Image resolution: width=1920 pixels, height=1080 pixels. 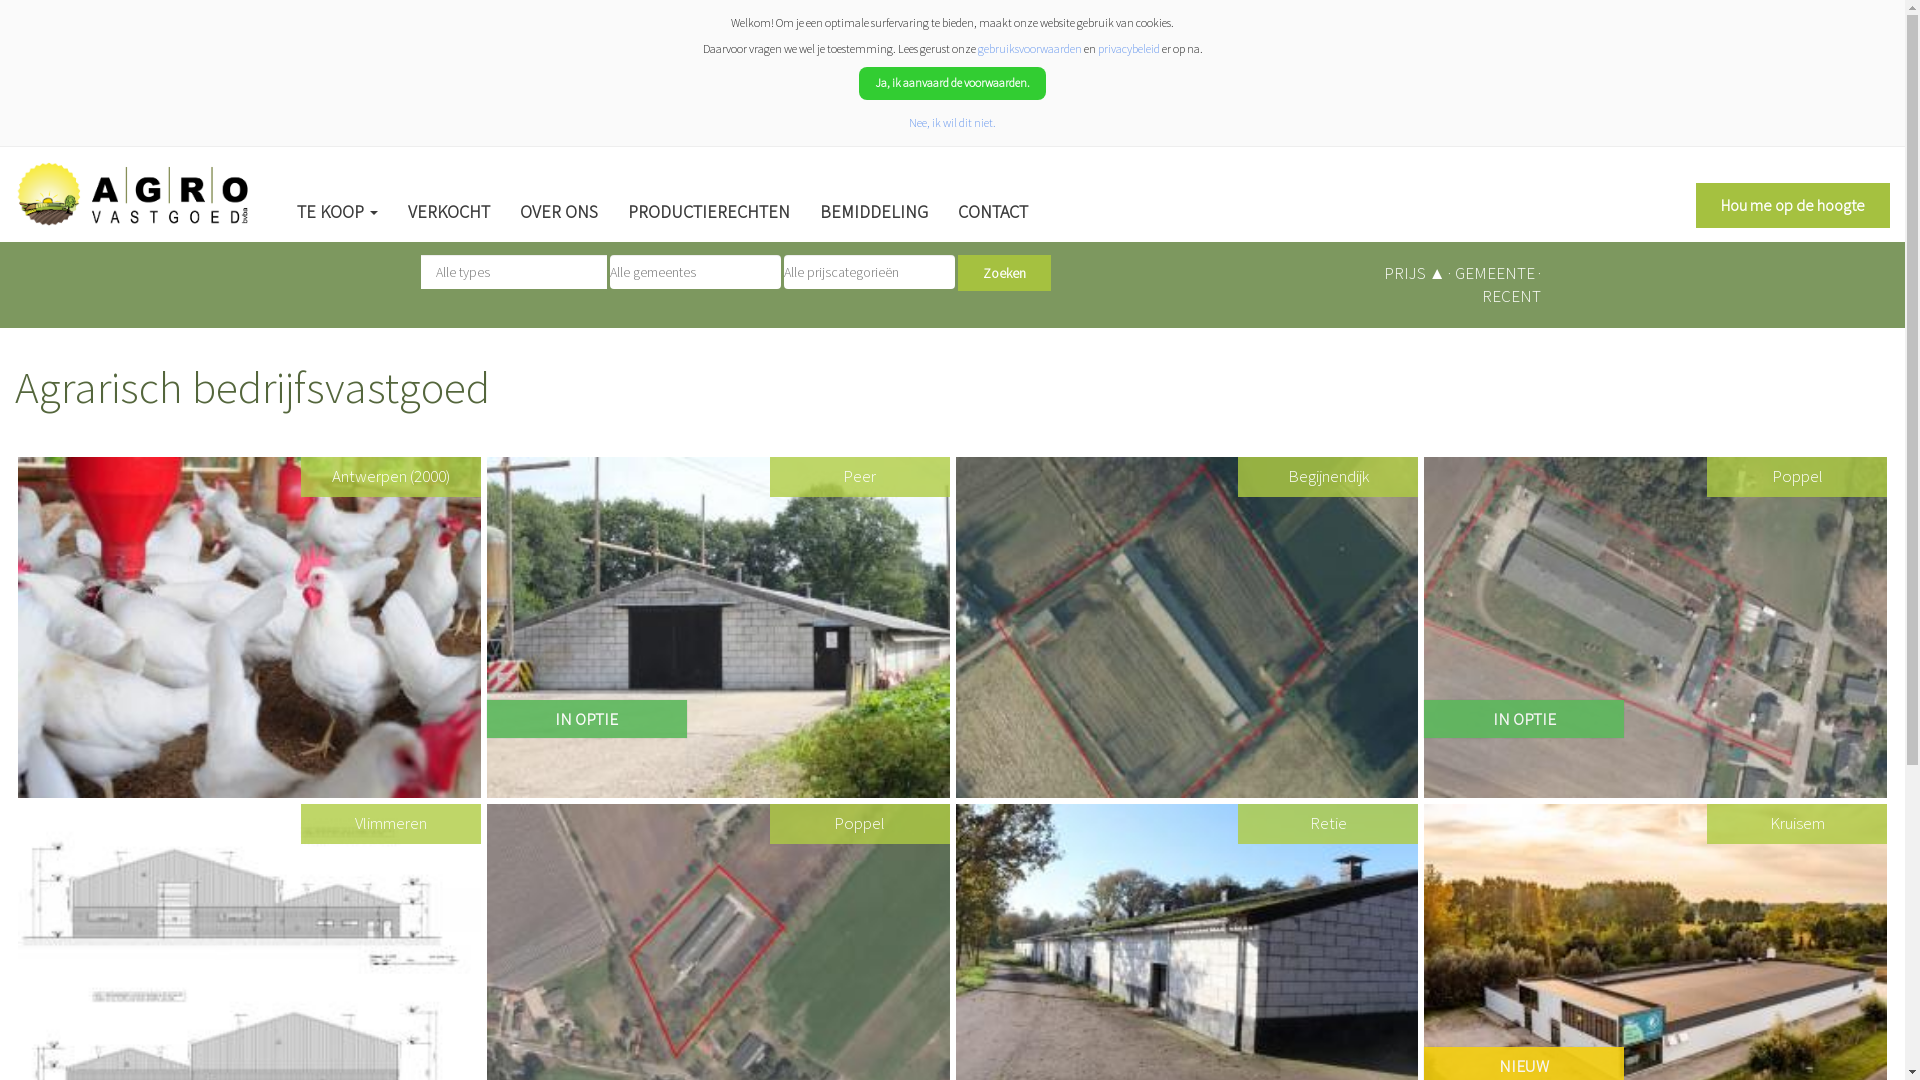 What do you see at coordinates (1656, 628) in the screenshot?
I see `Poppel` at bounding box center [1656, 628].